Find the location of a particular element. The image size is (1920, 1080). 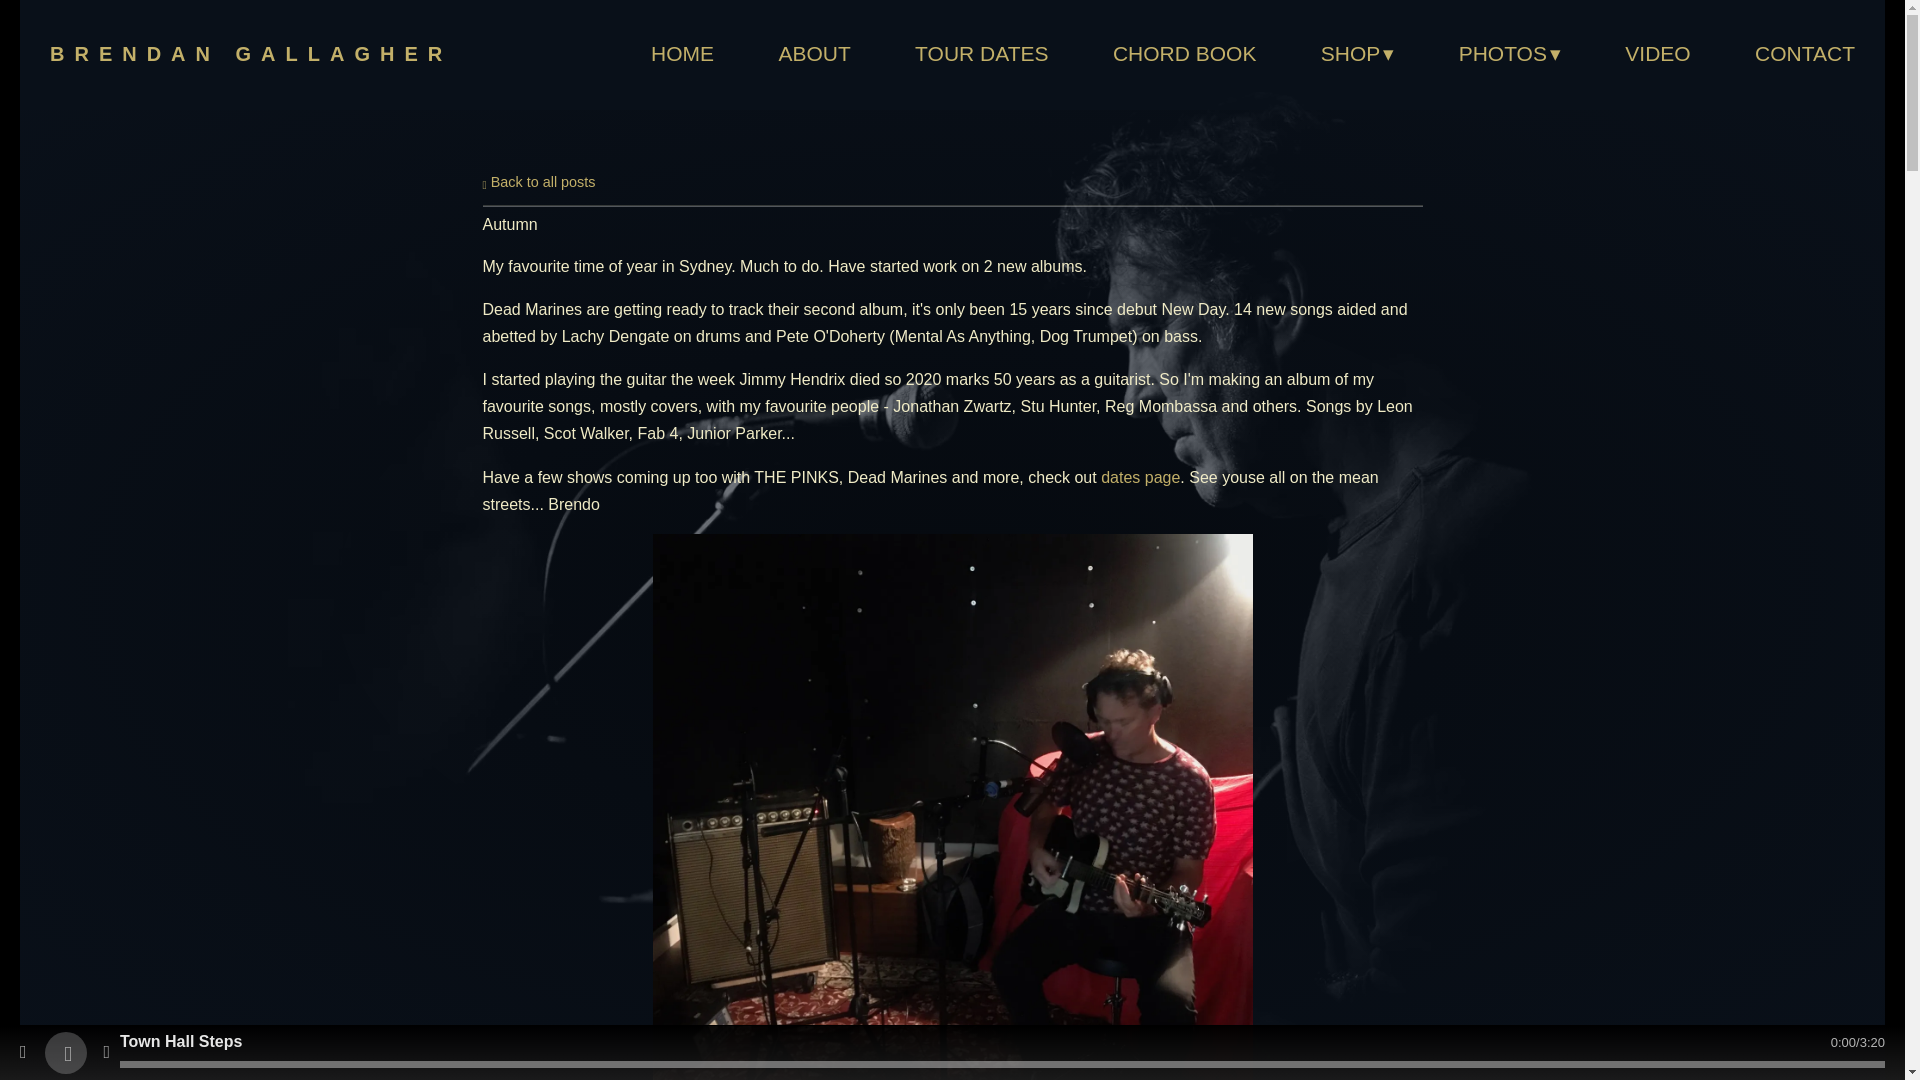

TOUR DATES is located at coordinates (982, 55).